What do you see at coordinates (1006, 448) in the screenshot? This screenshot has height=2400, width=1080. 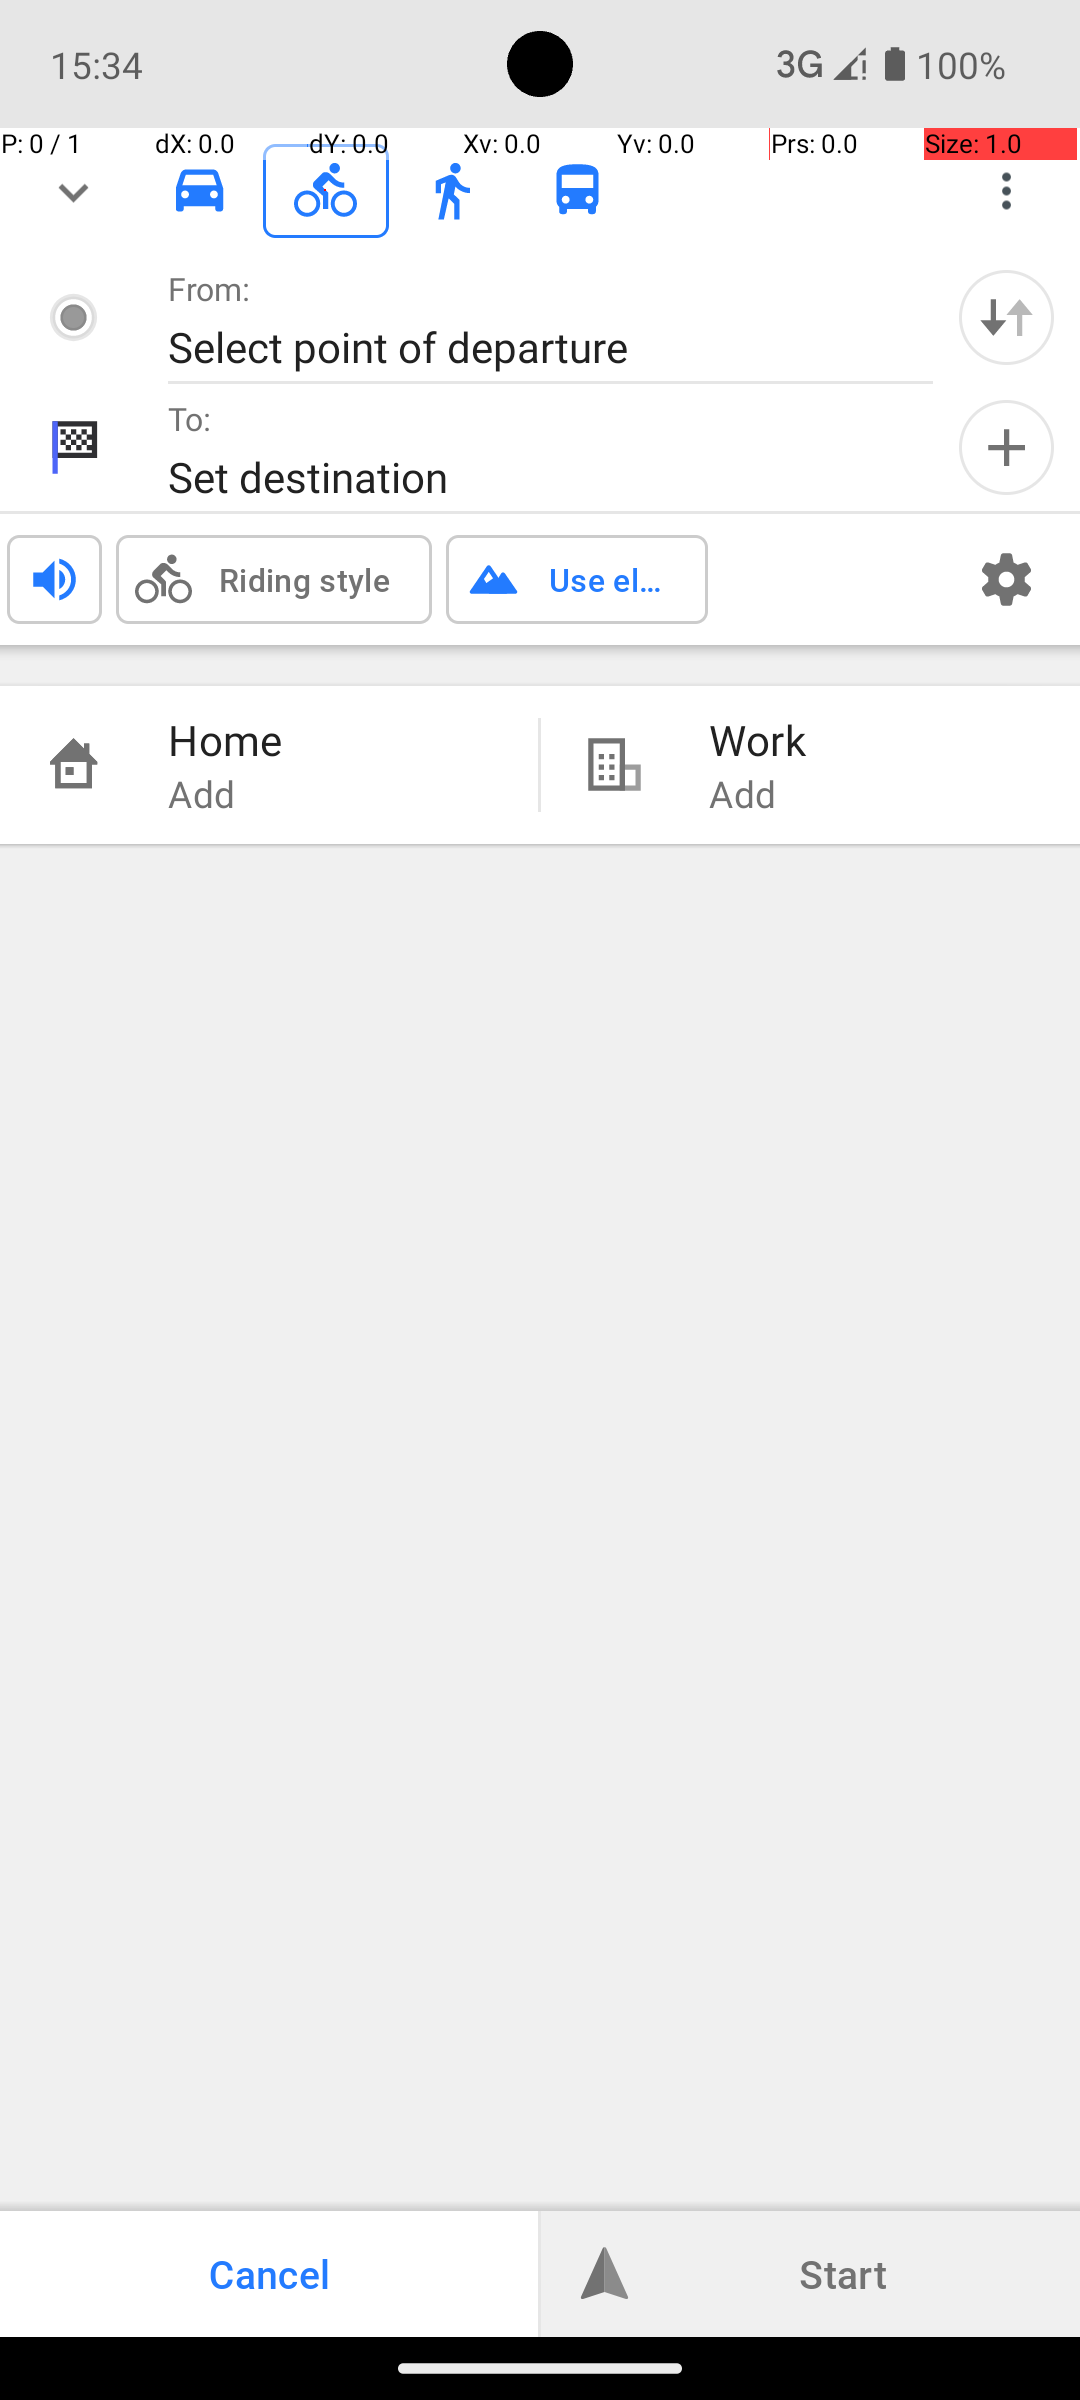 I see `Add` at bounding box center [1006, 448].